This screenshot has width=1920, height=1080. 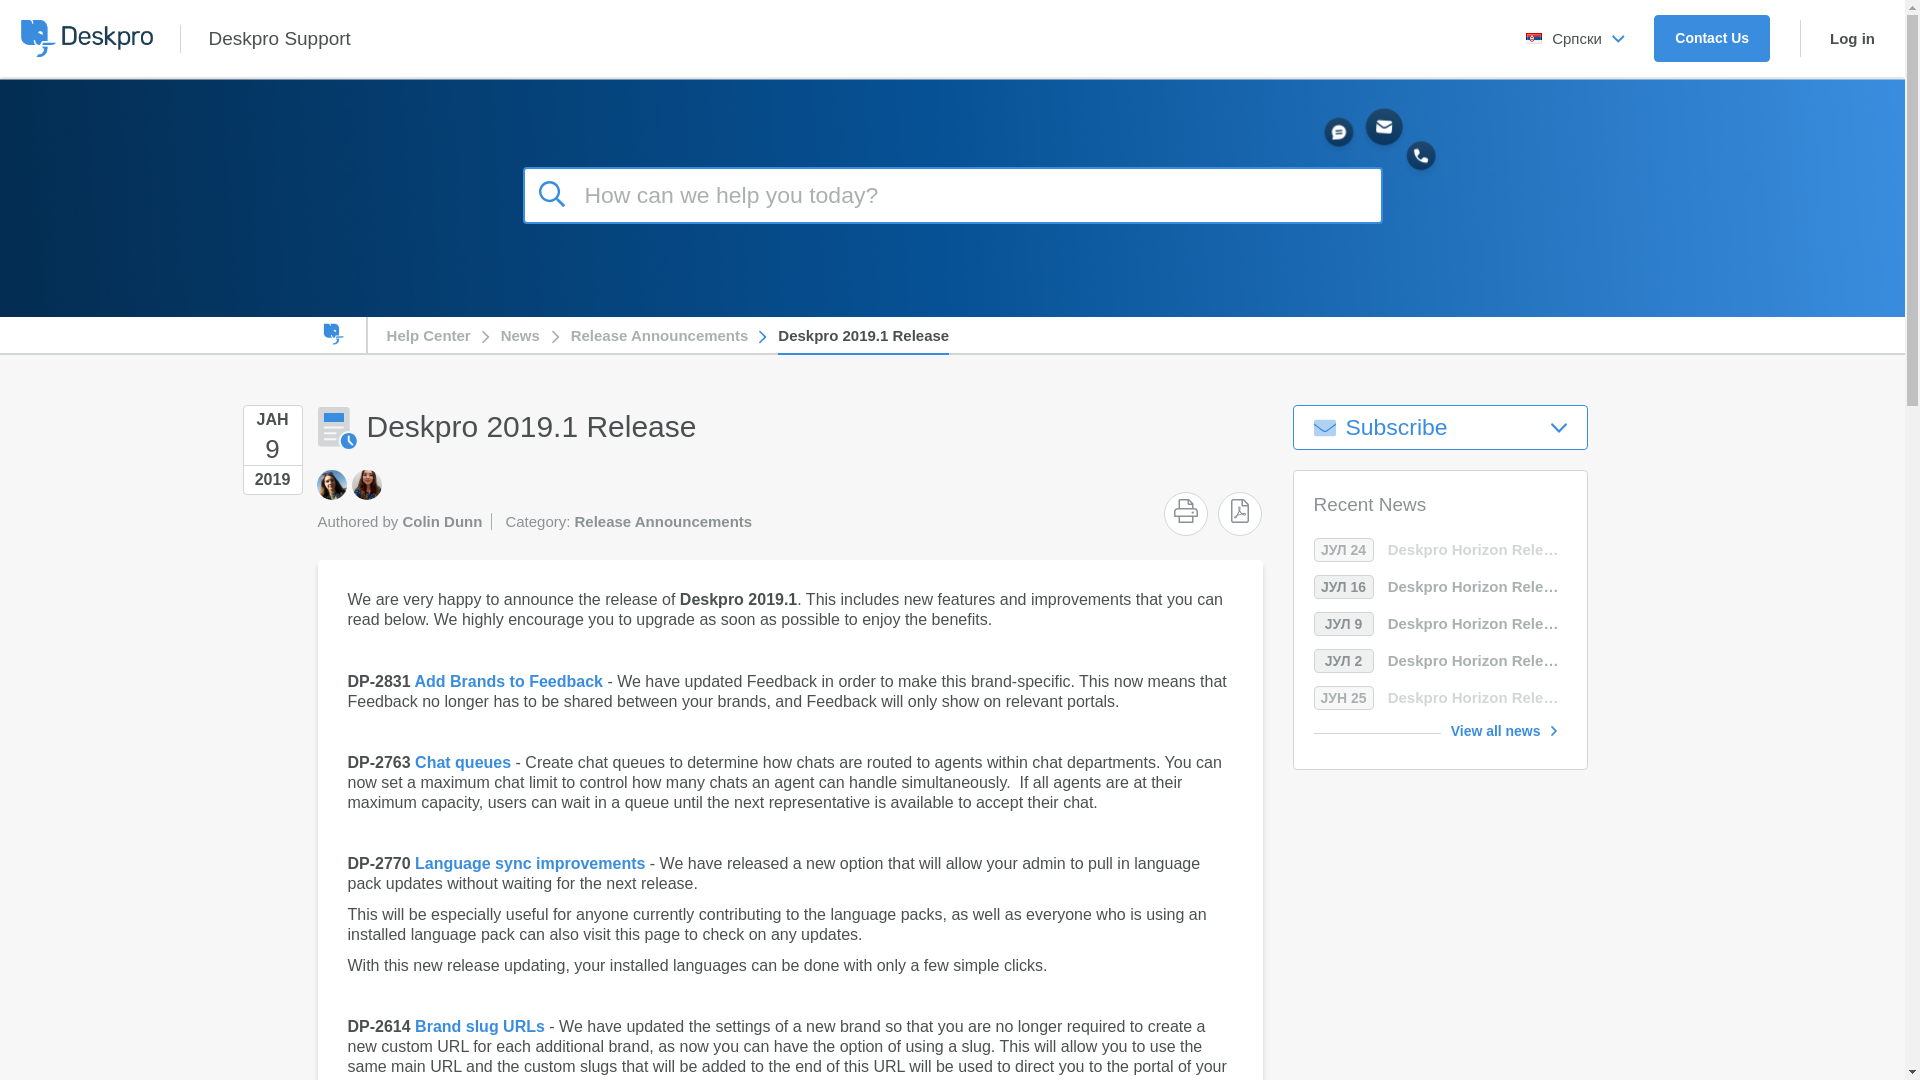 What do you see at coordinates (330, 484) in the screenshot?
I see `Grace Howlett` at bounding box center [330, 484].